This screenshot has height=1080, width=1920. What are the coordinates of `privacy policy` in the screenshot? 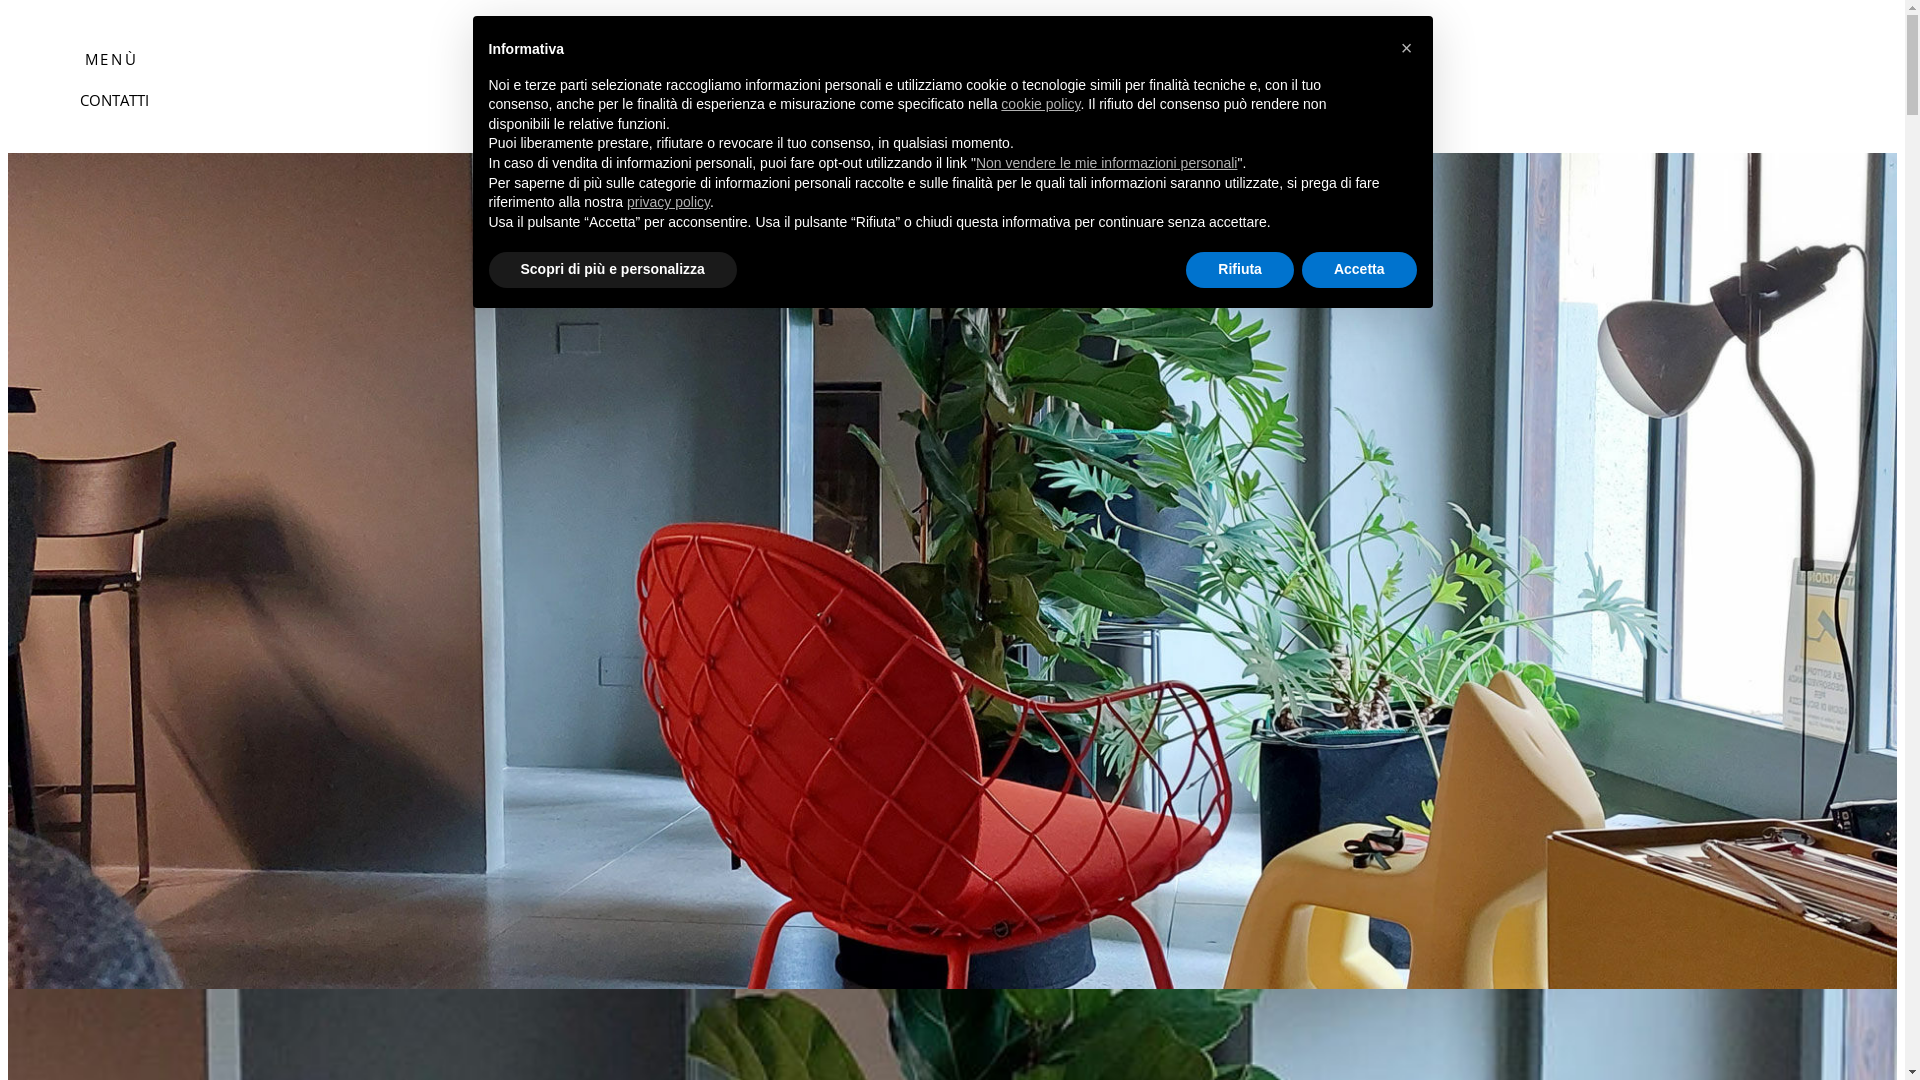 It's located at (668, 202).